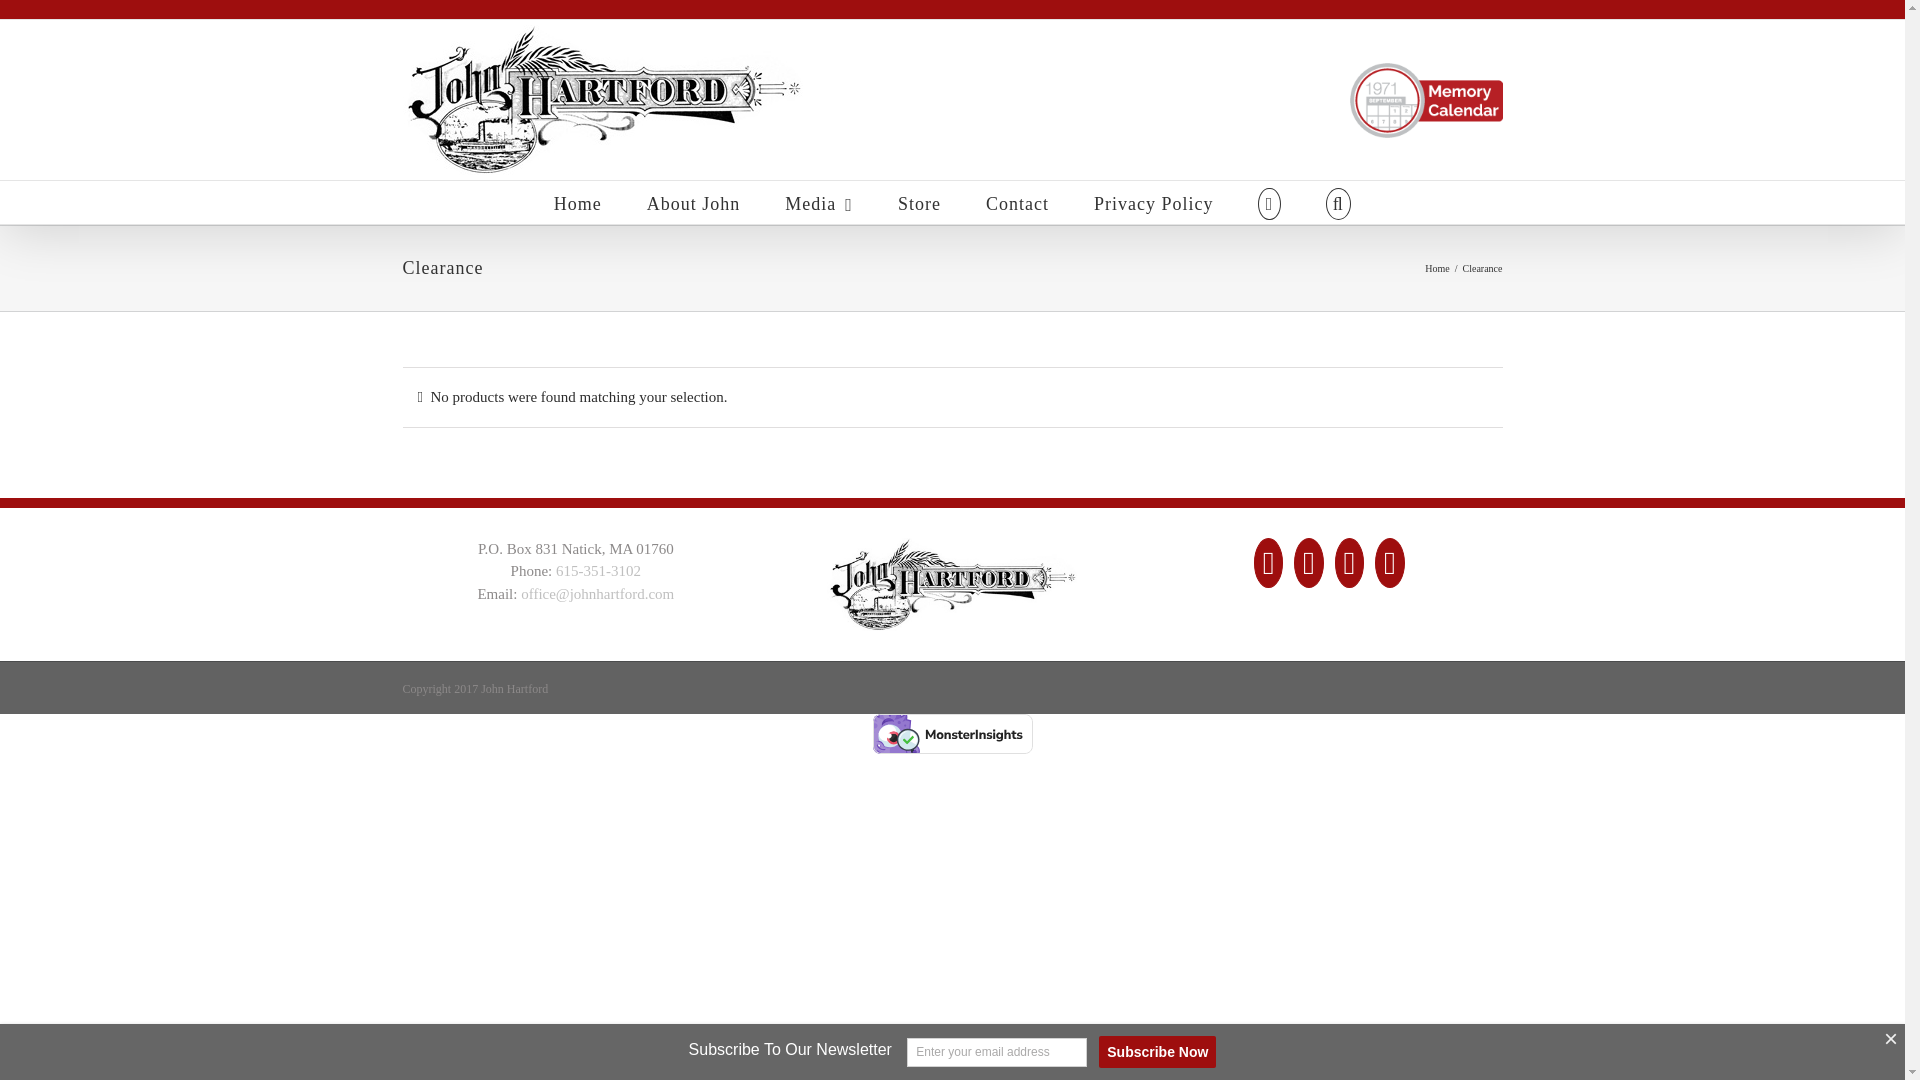 This screenshot has width=1920, height=1080. Describe the element at coordinates (598, 570) in the screenshot. I see `615-351-3102` at that location.